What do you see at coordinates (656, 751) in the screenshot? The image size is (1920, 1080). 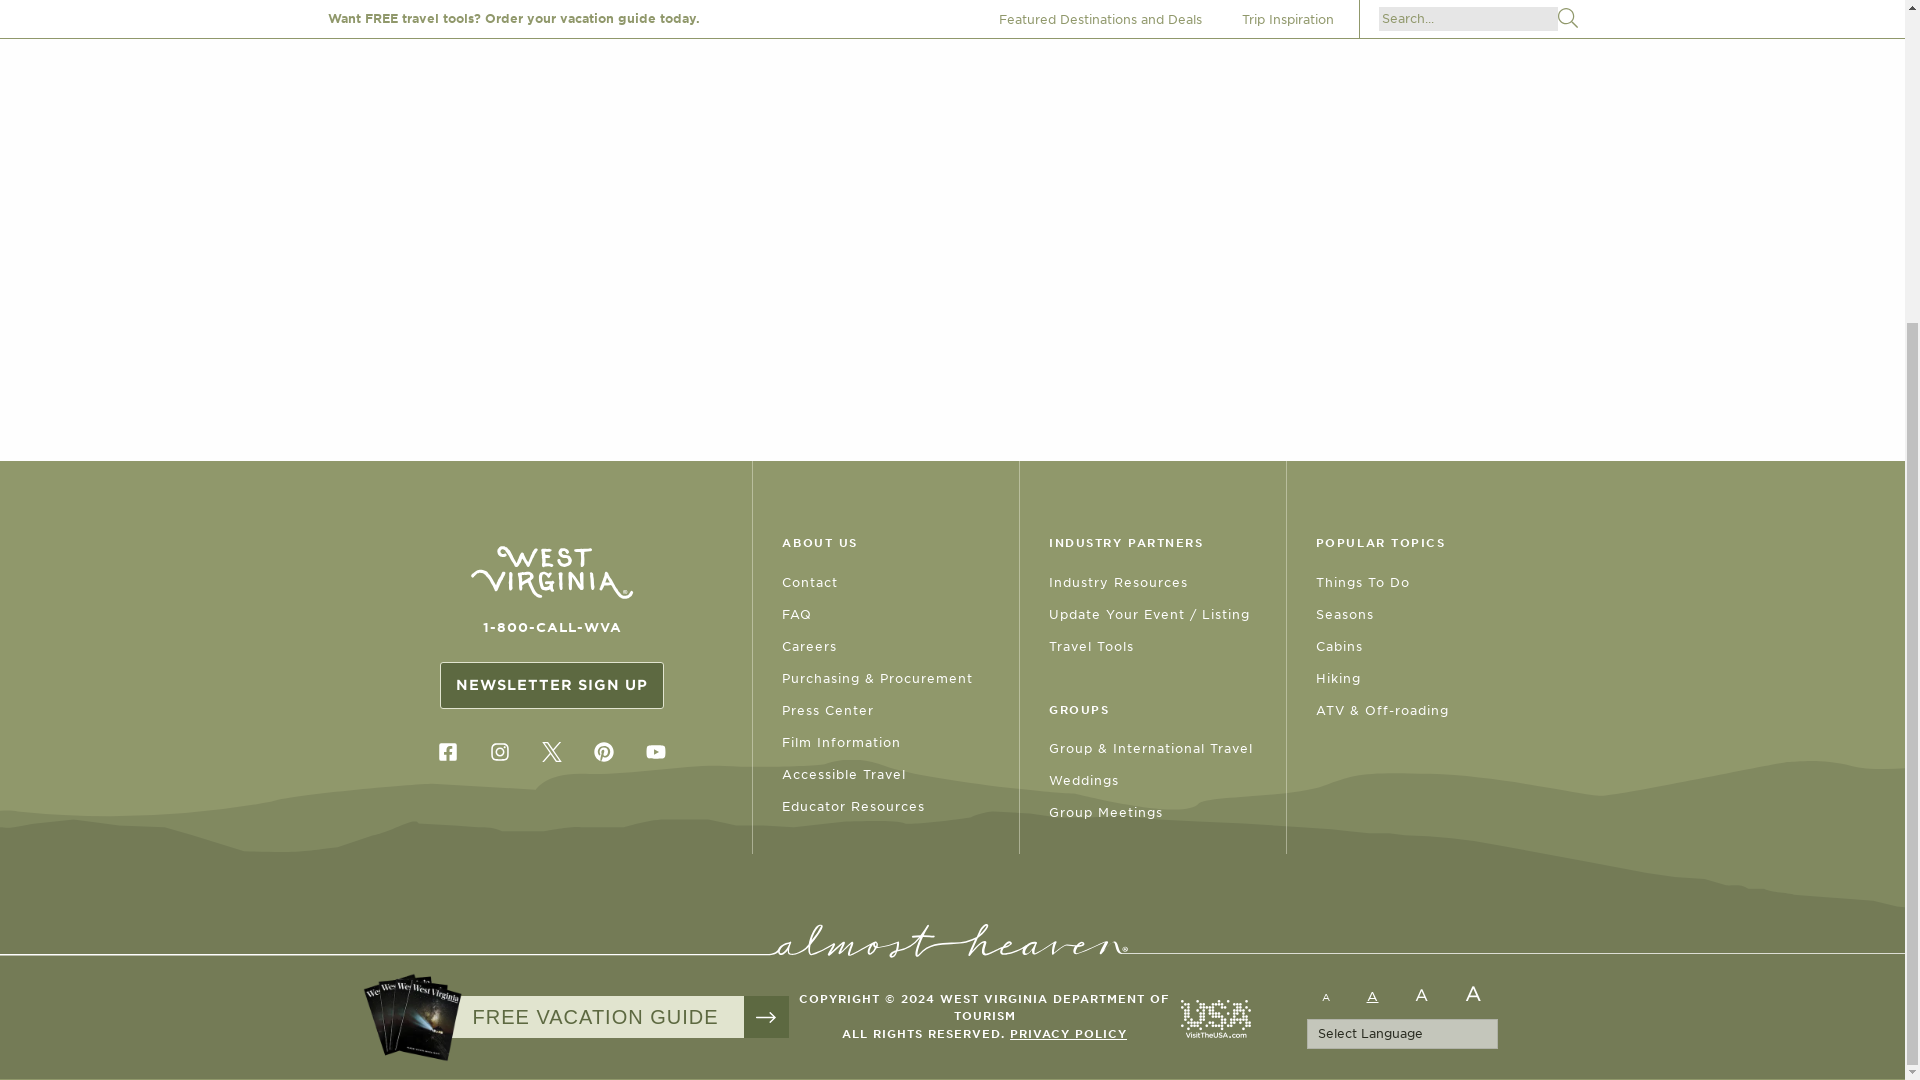 I see `Find us on YouTube` at bounding box center [656, 751].